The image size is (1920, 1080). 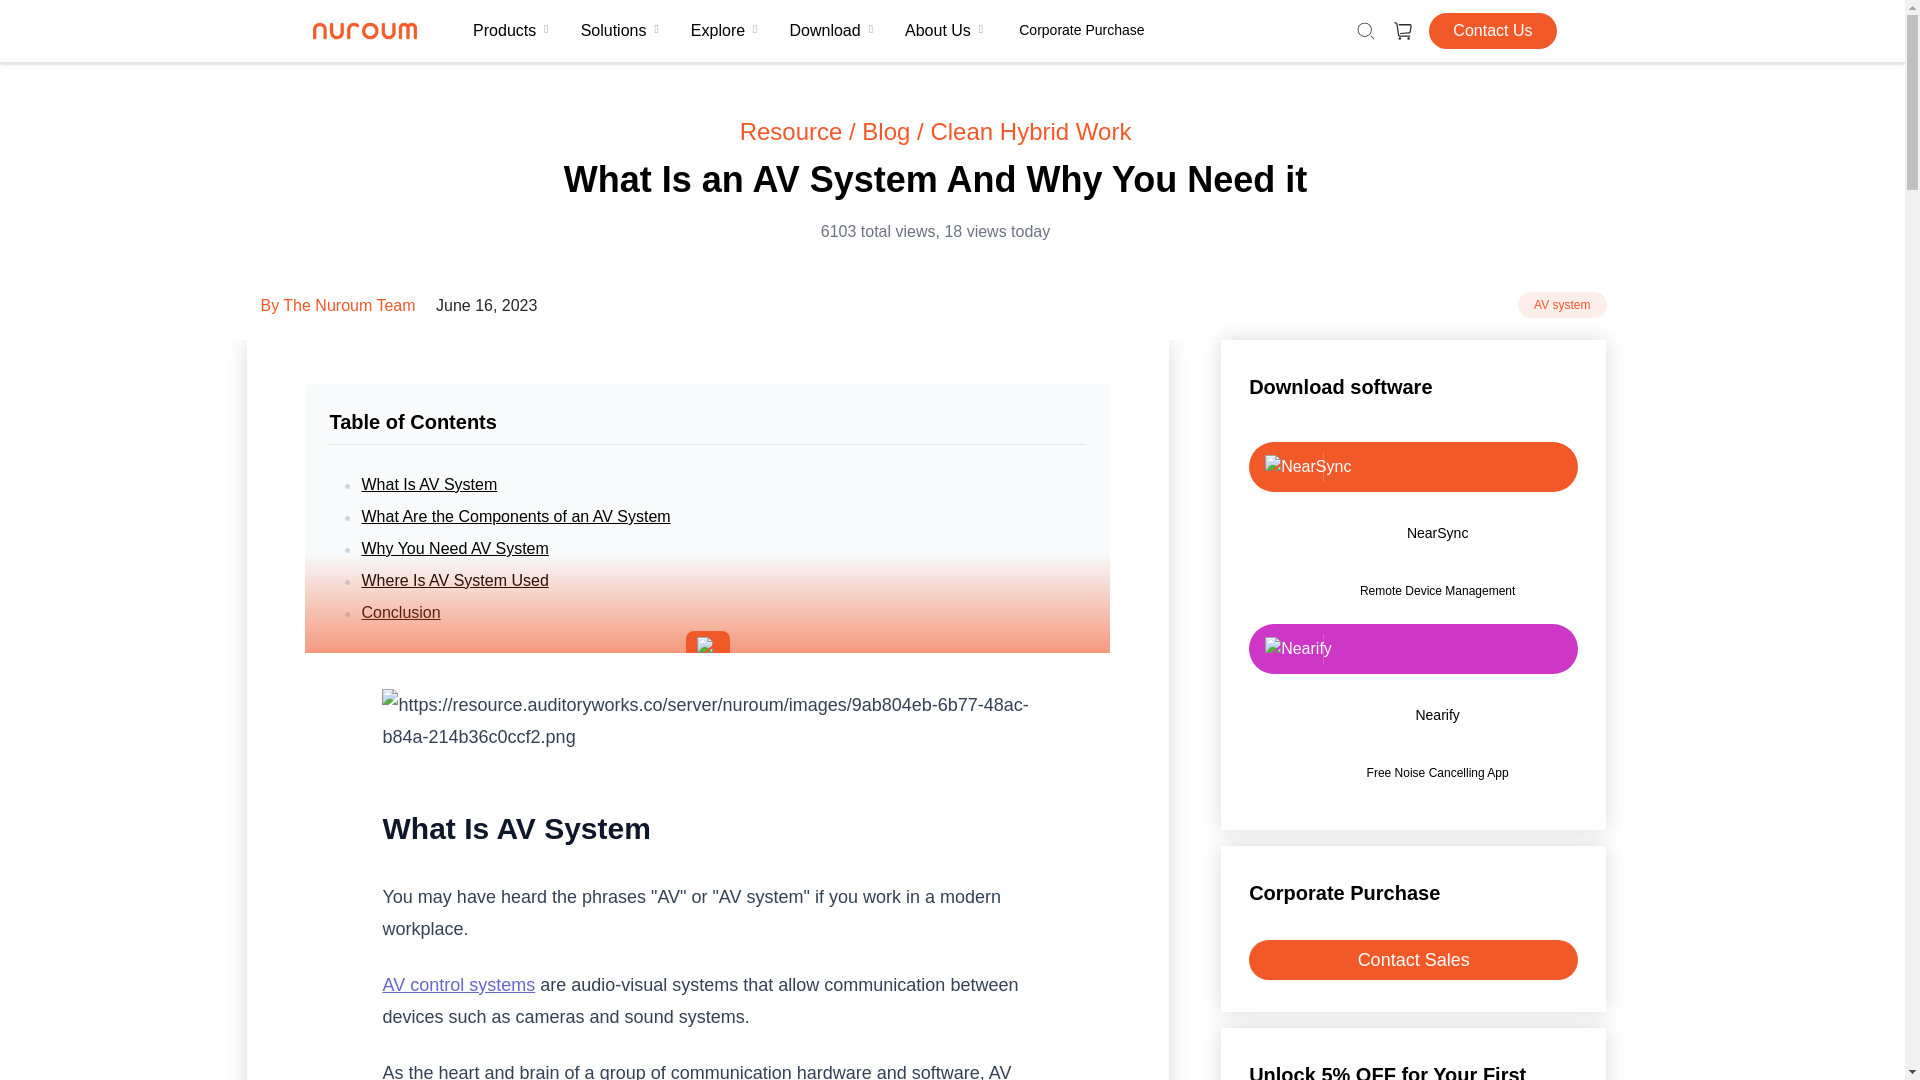 What do you see at coordinates (510, 30) in the screenshot?
I see `Products` at bounding box center [510, 30].